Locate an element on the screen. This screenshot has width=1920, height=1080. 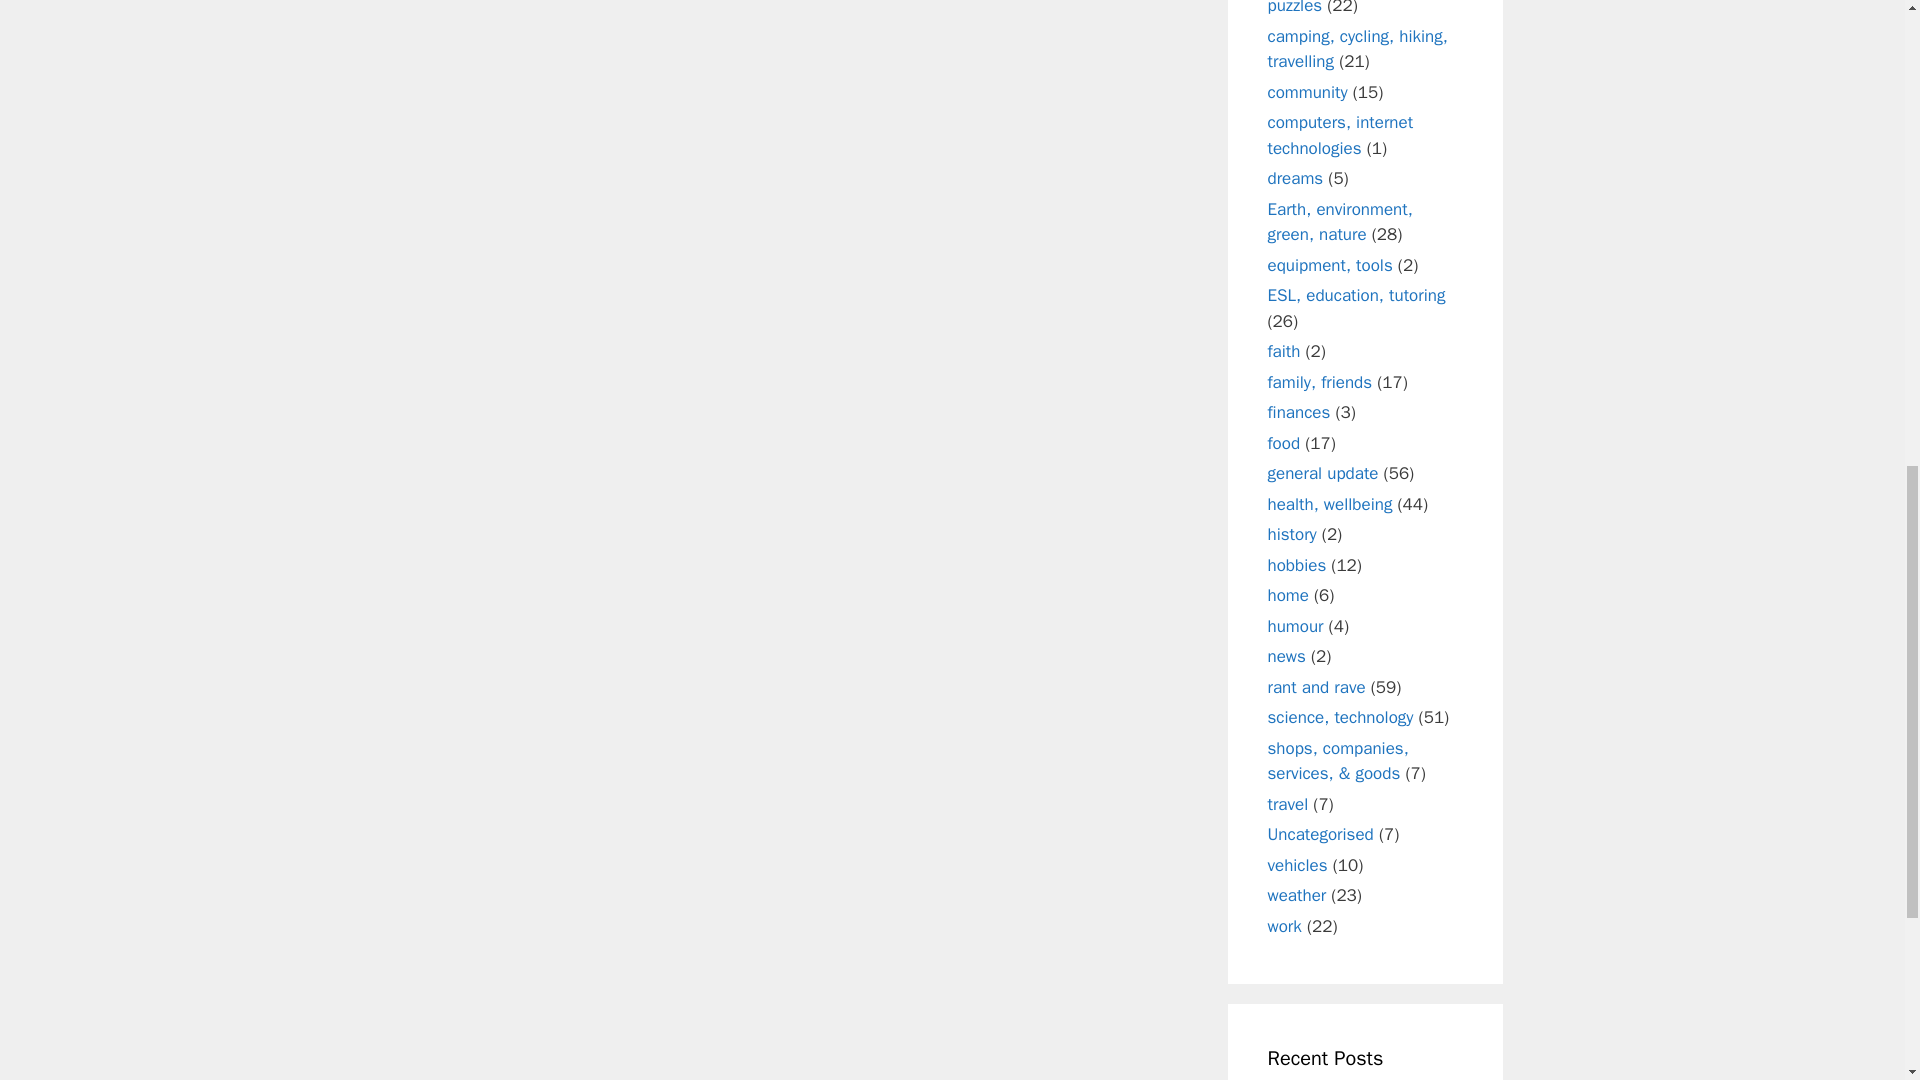
home is located at coordinates (1288, 595).